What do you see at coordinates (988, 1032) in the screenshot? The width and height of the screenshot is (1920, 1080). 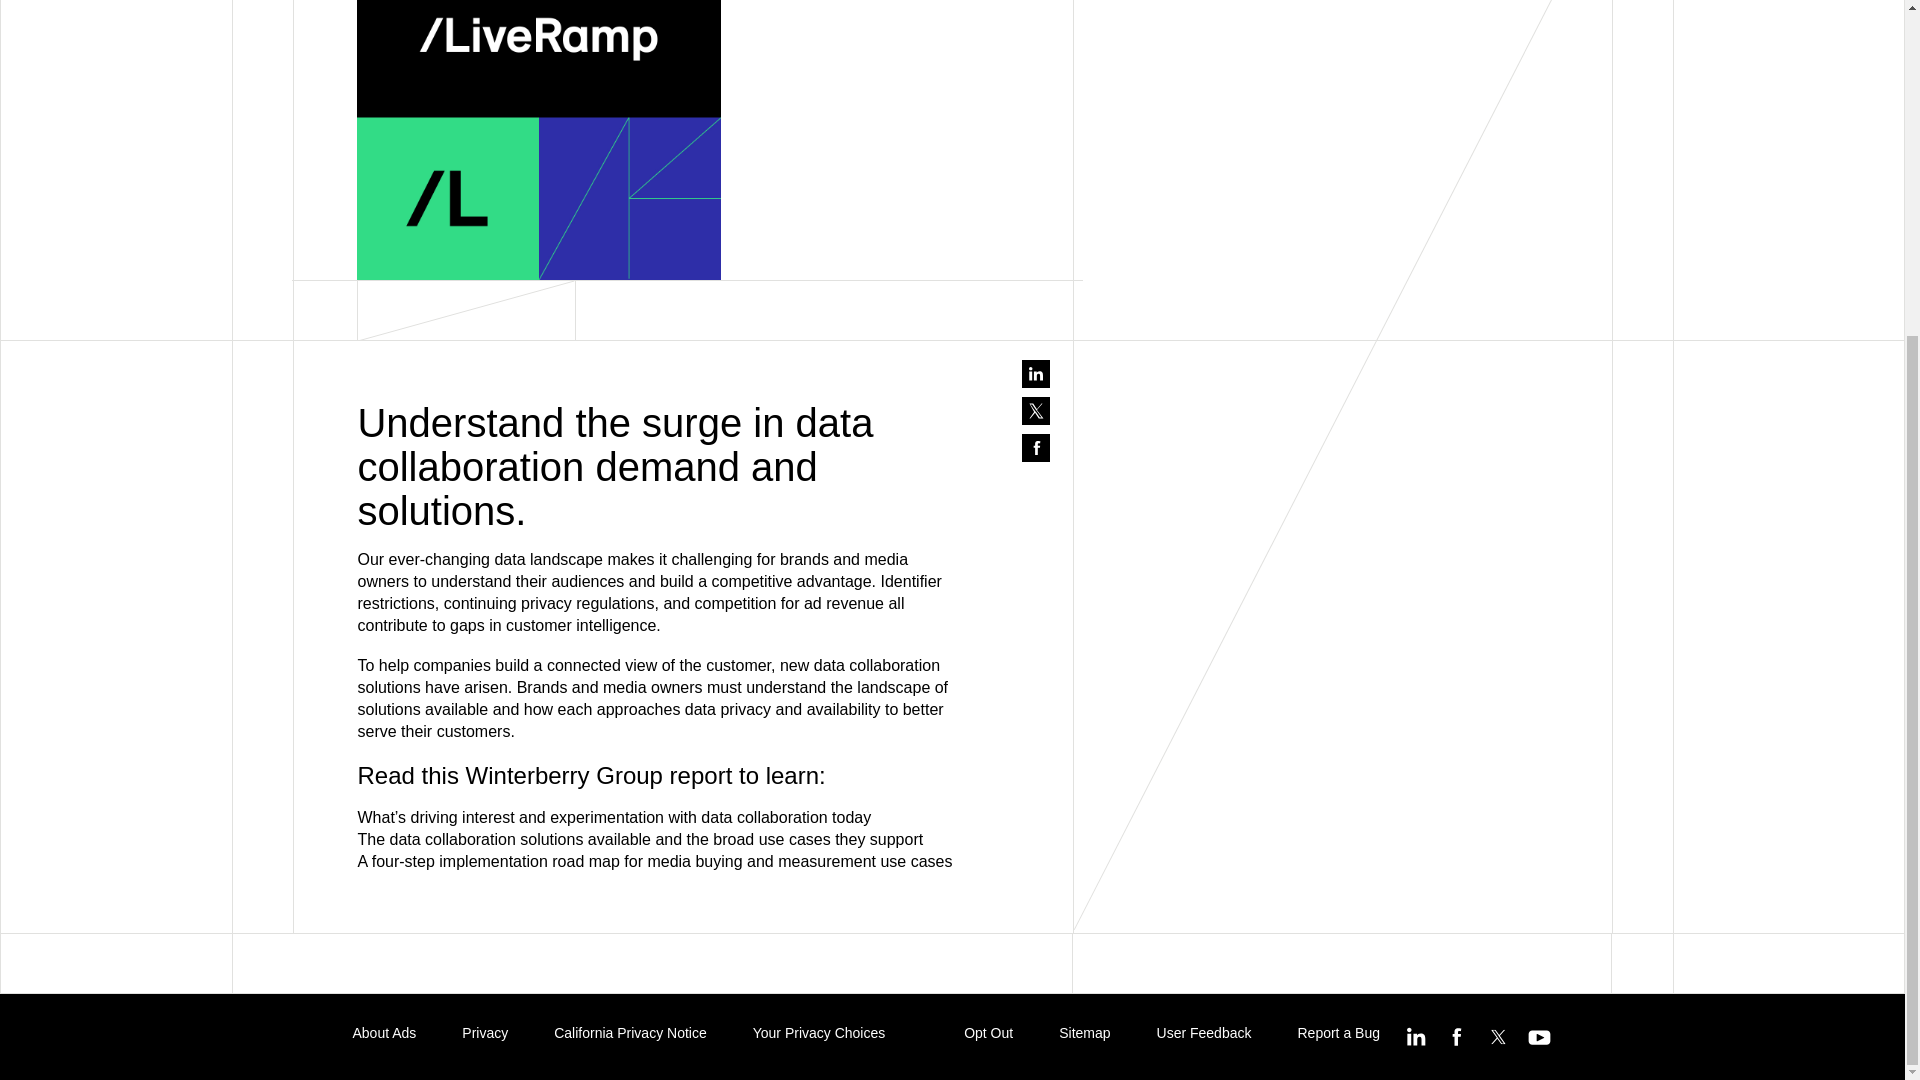 I see `Opt Out` at bounding box center [988, 1032].